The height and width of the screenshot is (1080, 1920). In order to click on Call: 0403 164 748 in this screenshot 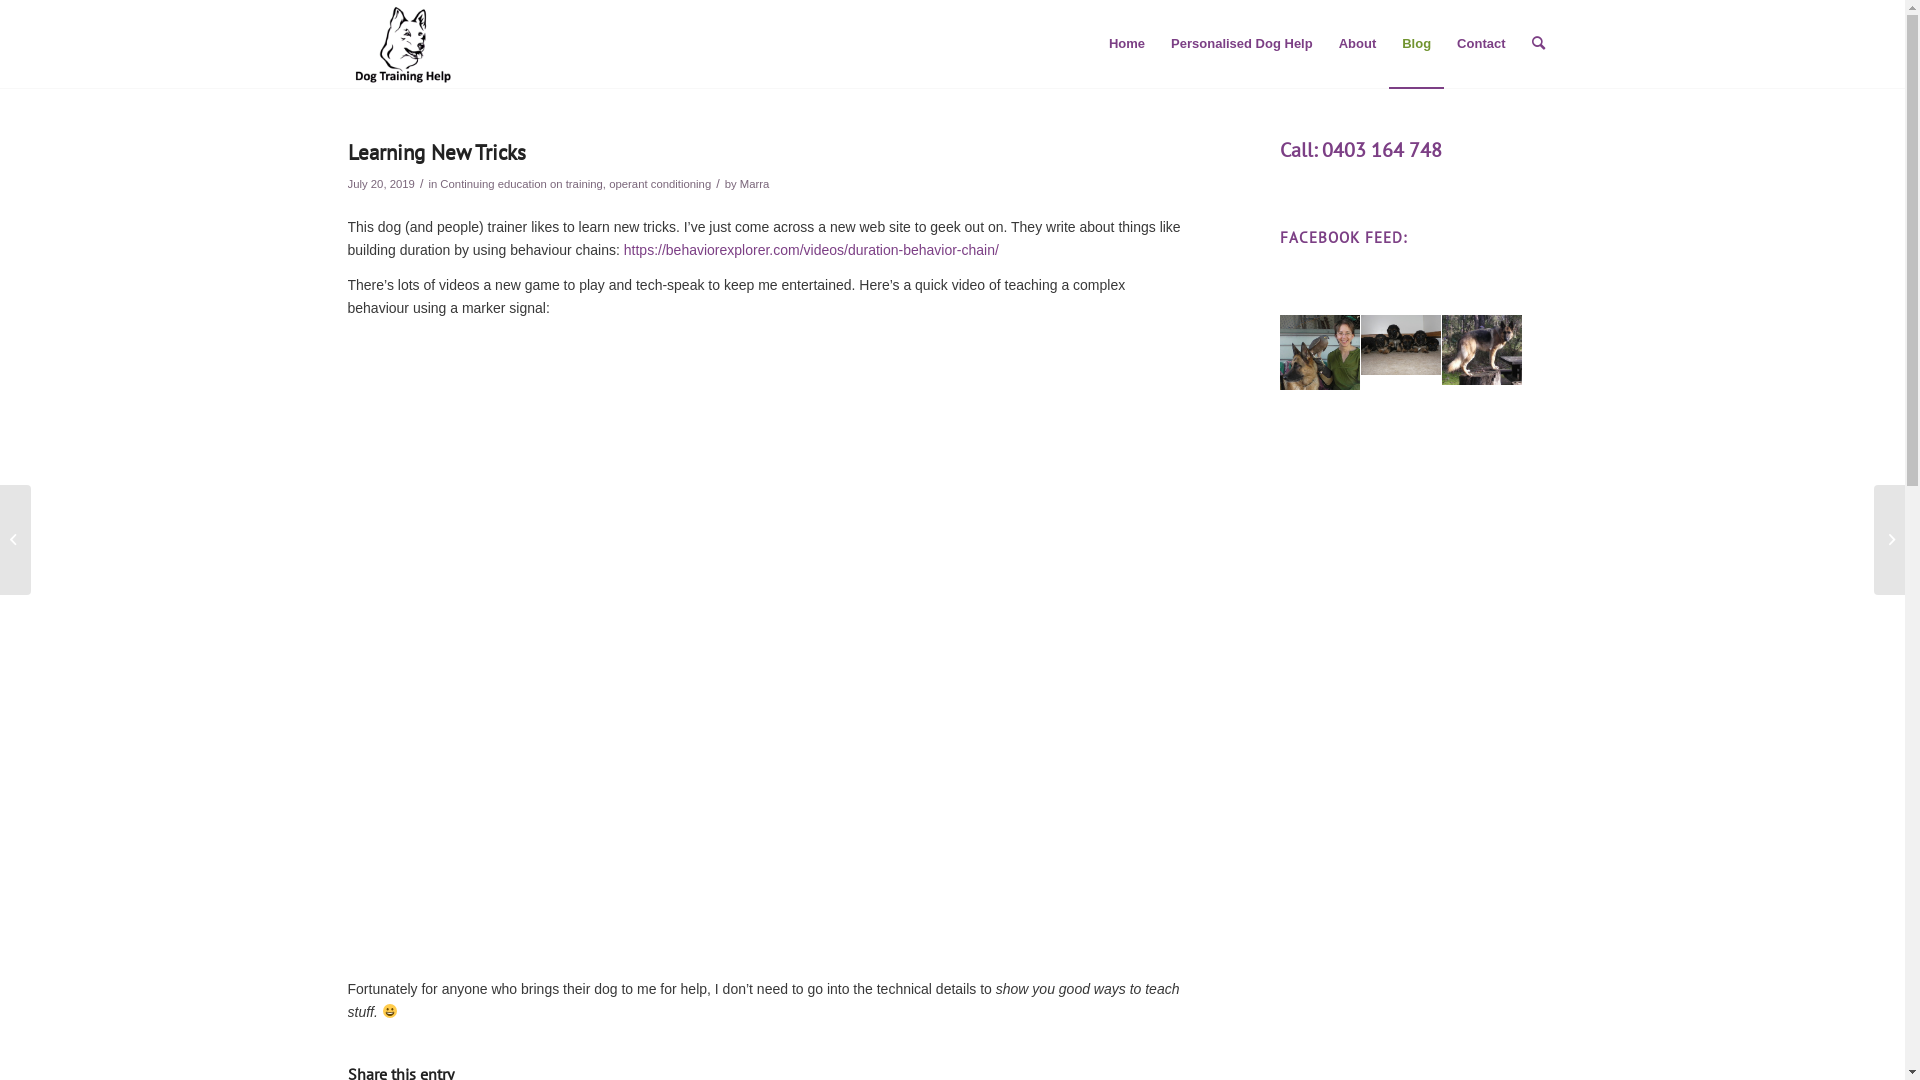, I will do `click(1361, 150)`.